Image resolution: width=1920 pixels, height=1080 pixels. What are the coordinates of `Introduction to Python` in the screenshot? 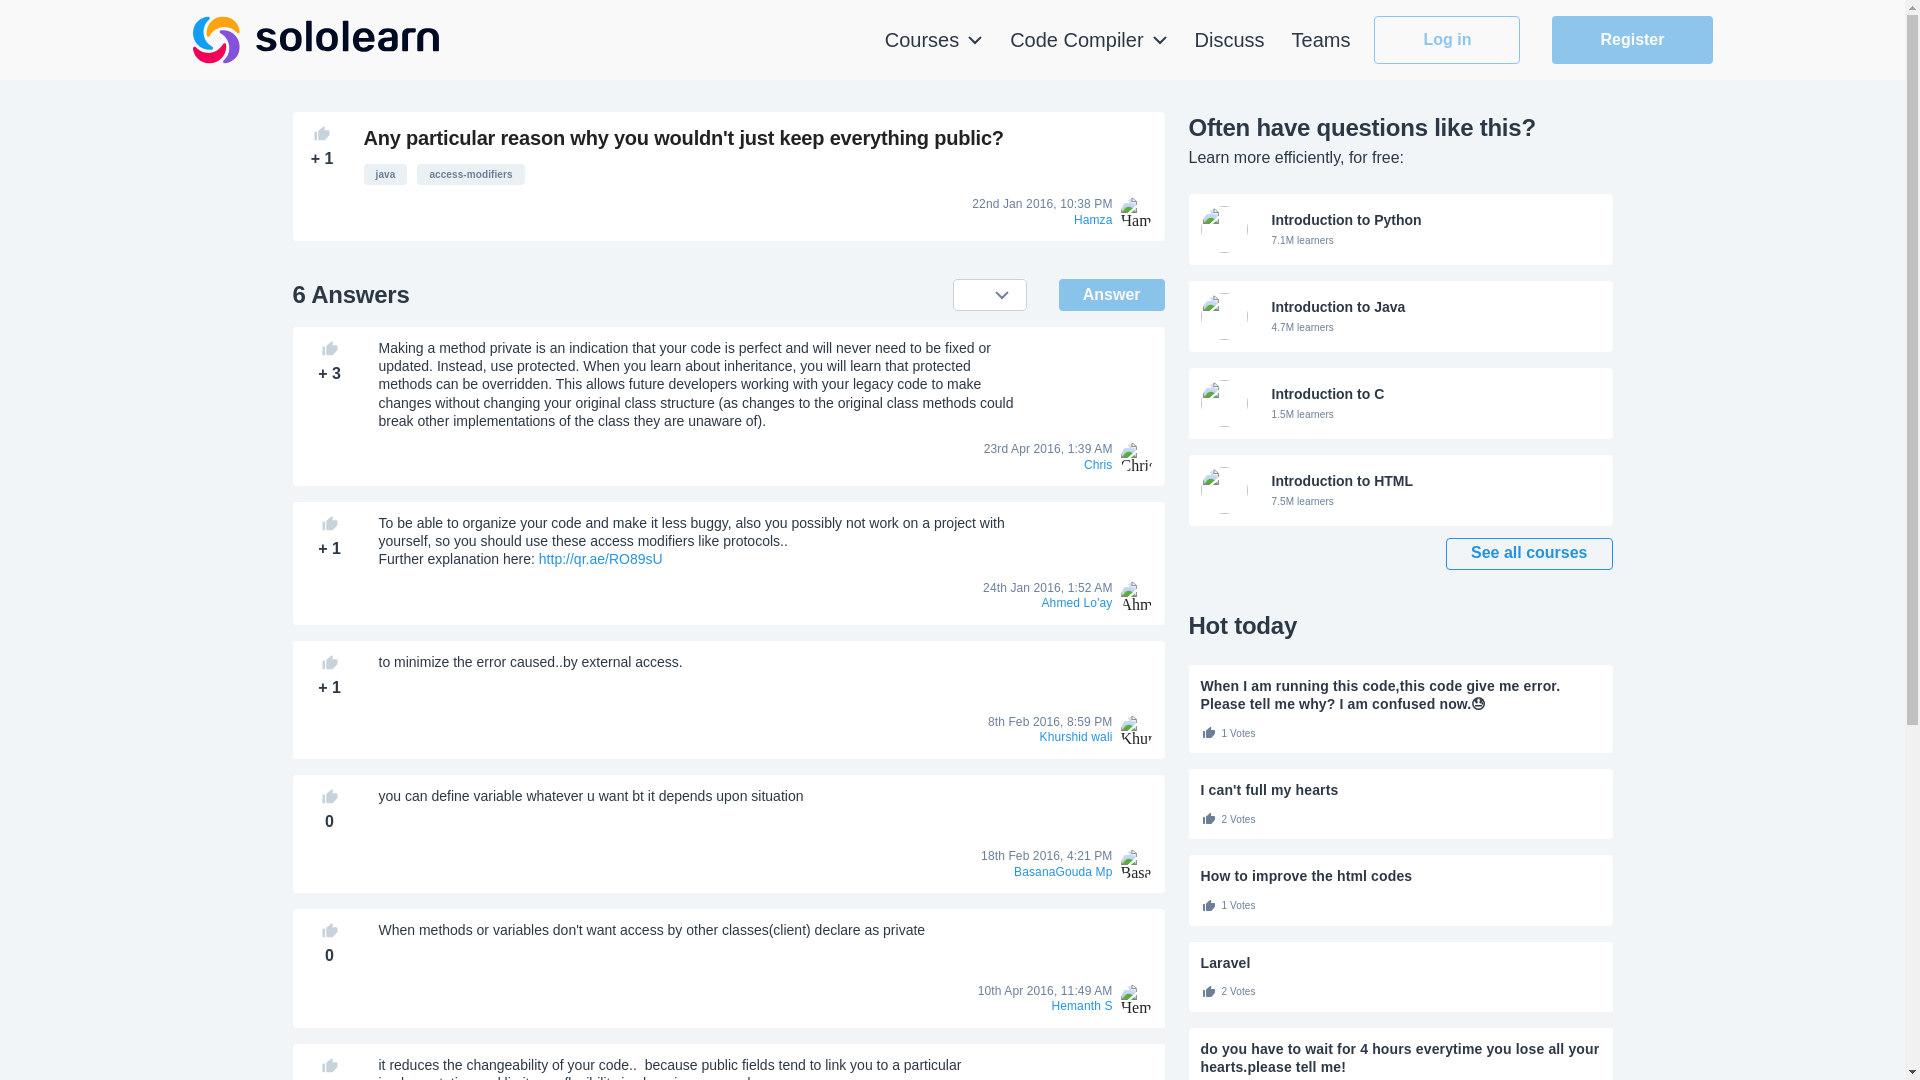 It's located at (1112, 294).